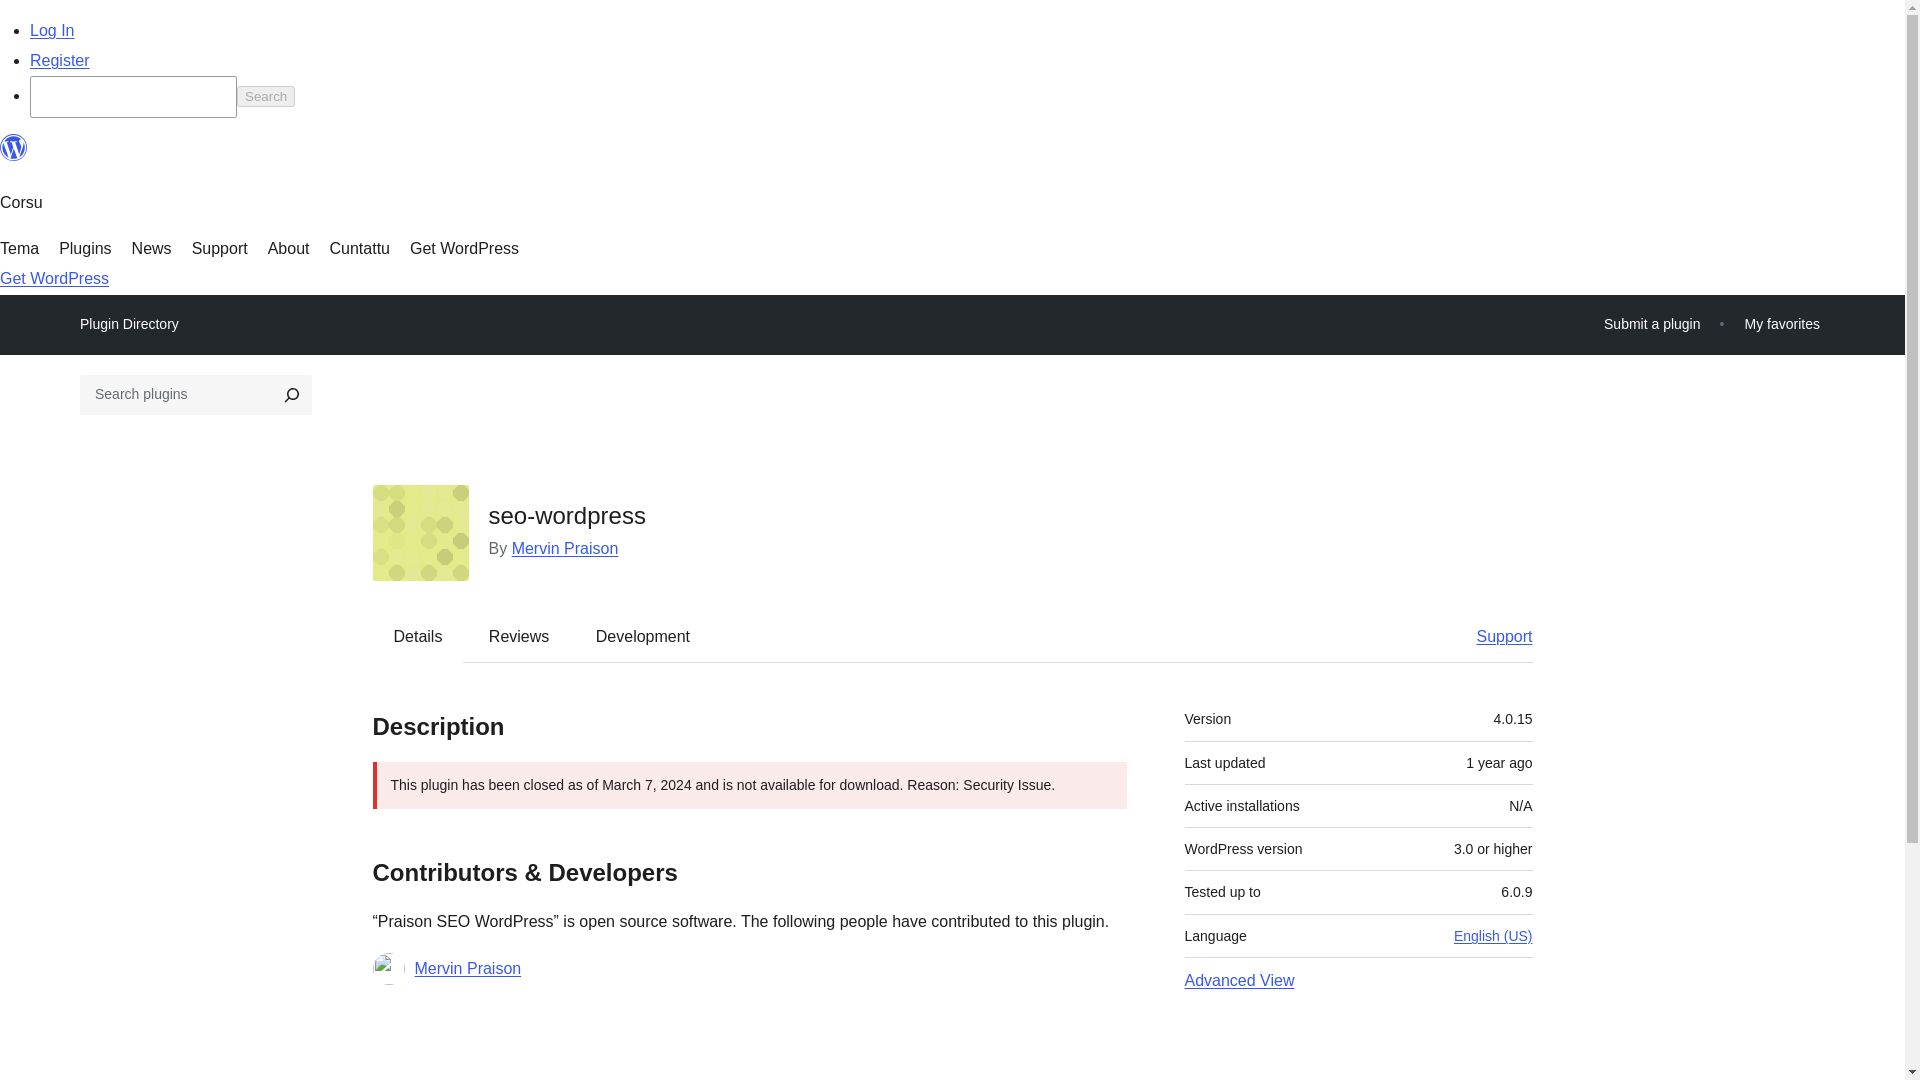 The image size is (1920, 1080). I want to click on Log In, so click(52, 30).